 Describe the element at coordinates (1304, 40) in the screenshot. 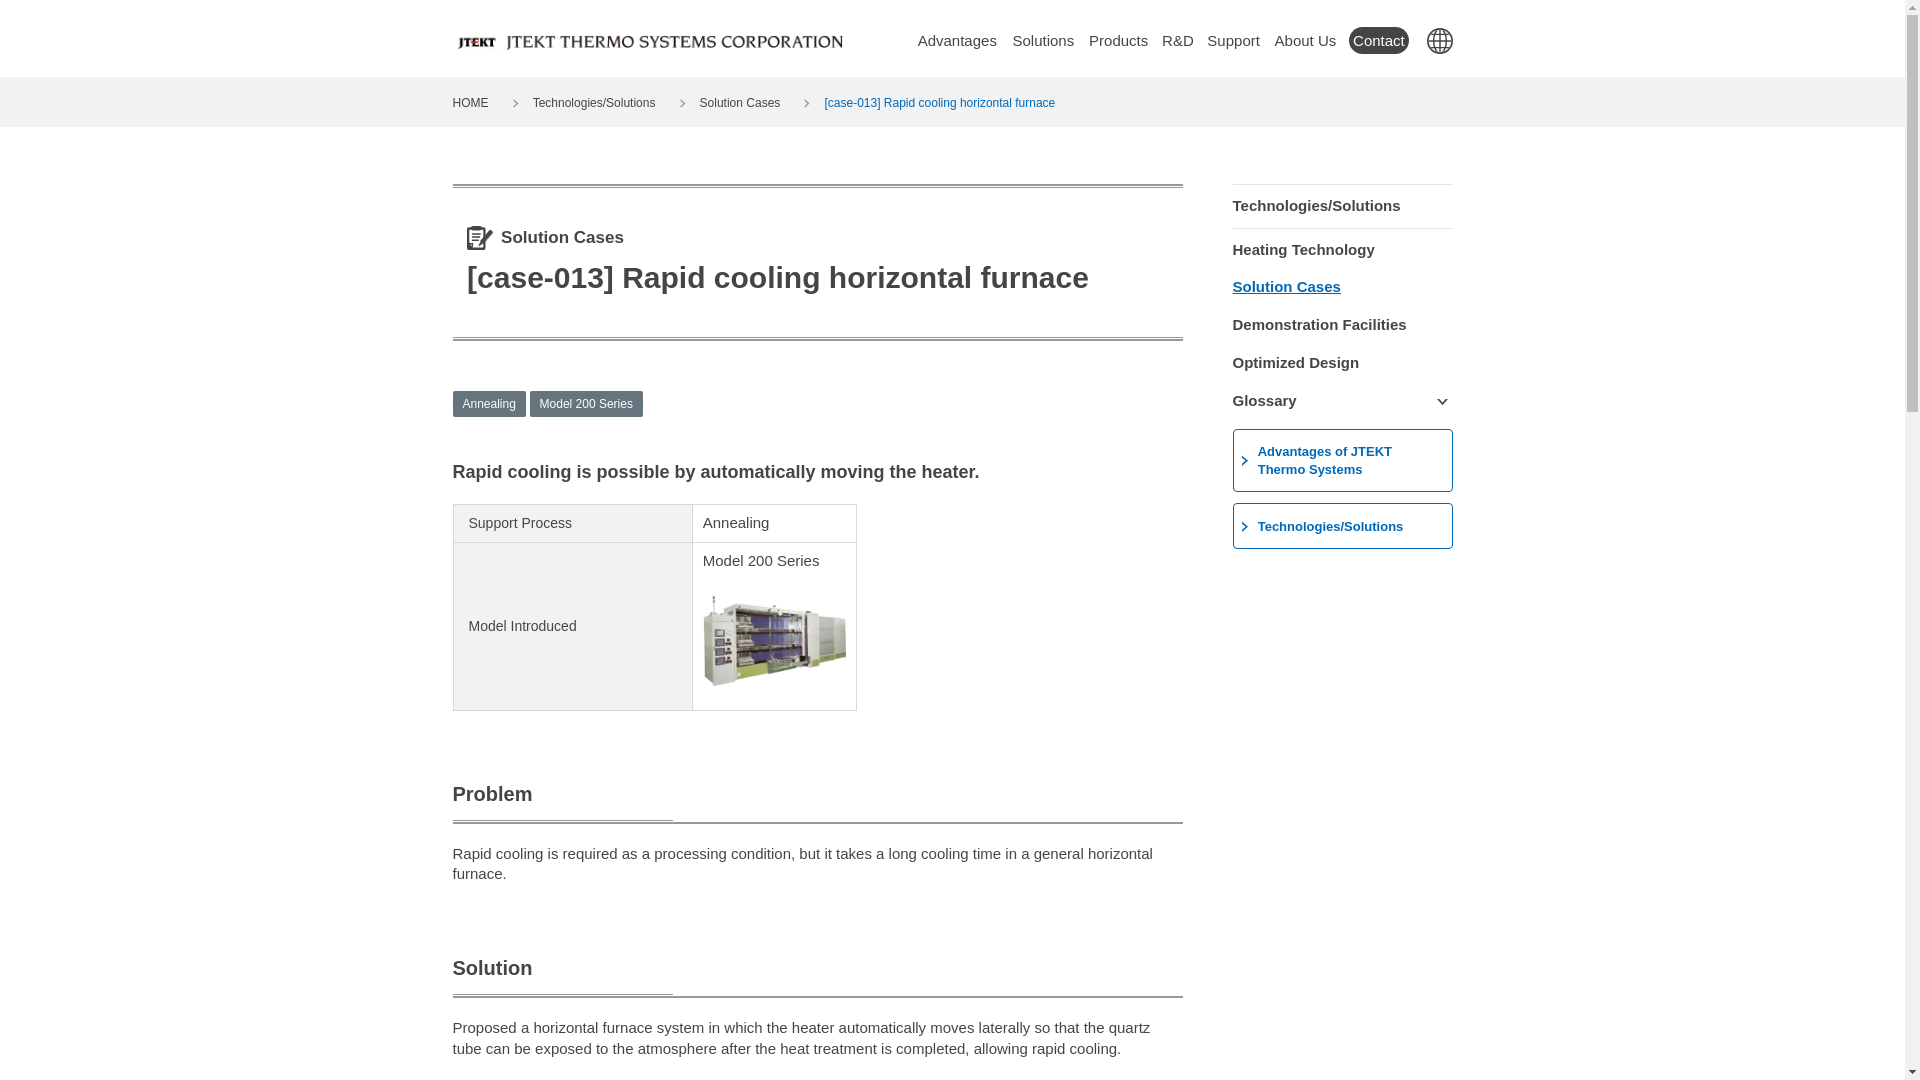

I see `About Us` at that location.